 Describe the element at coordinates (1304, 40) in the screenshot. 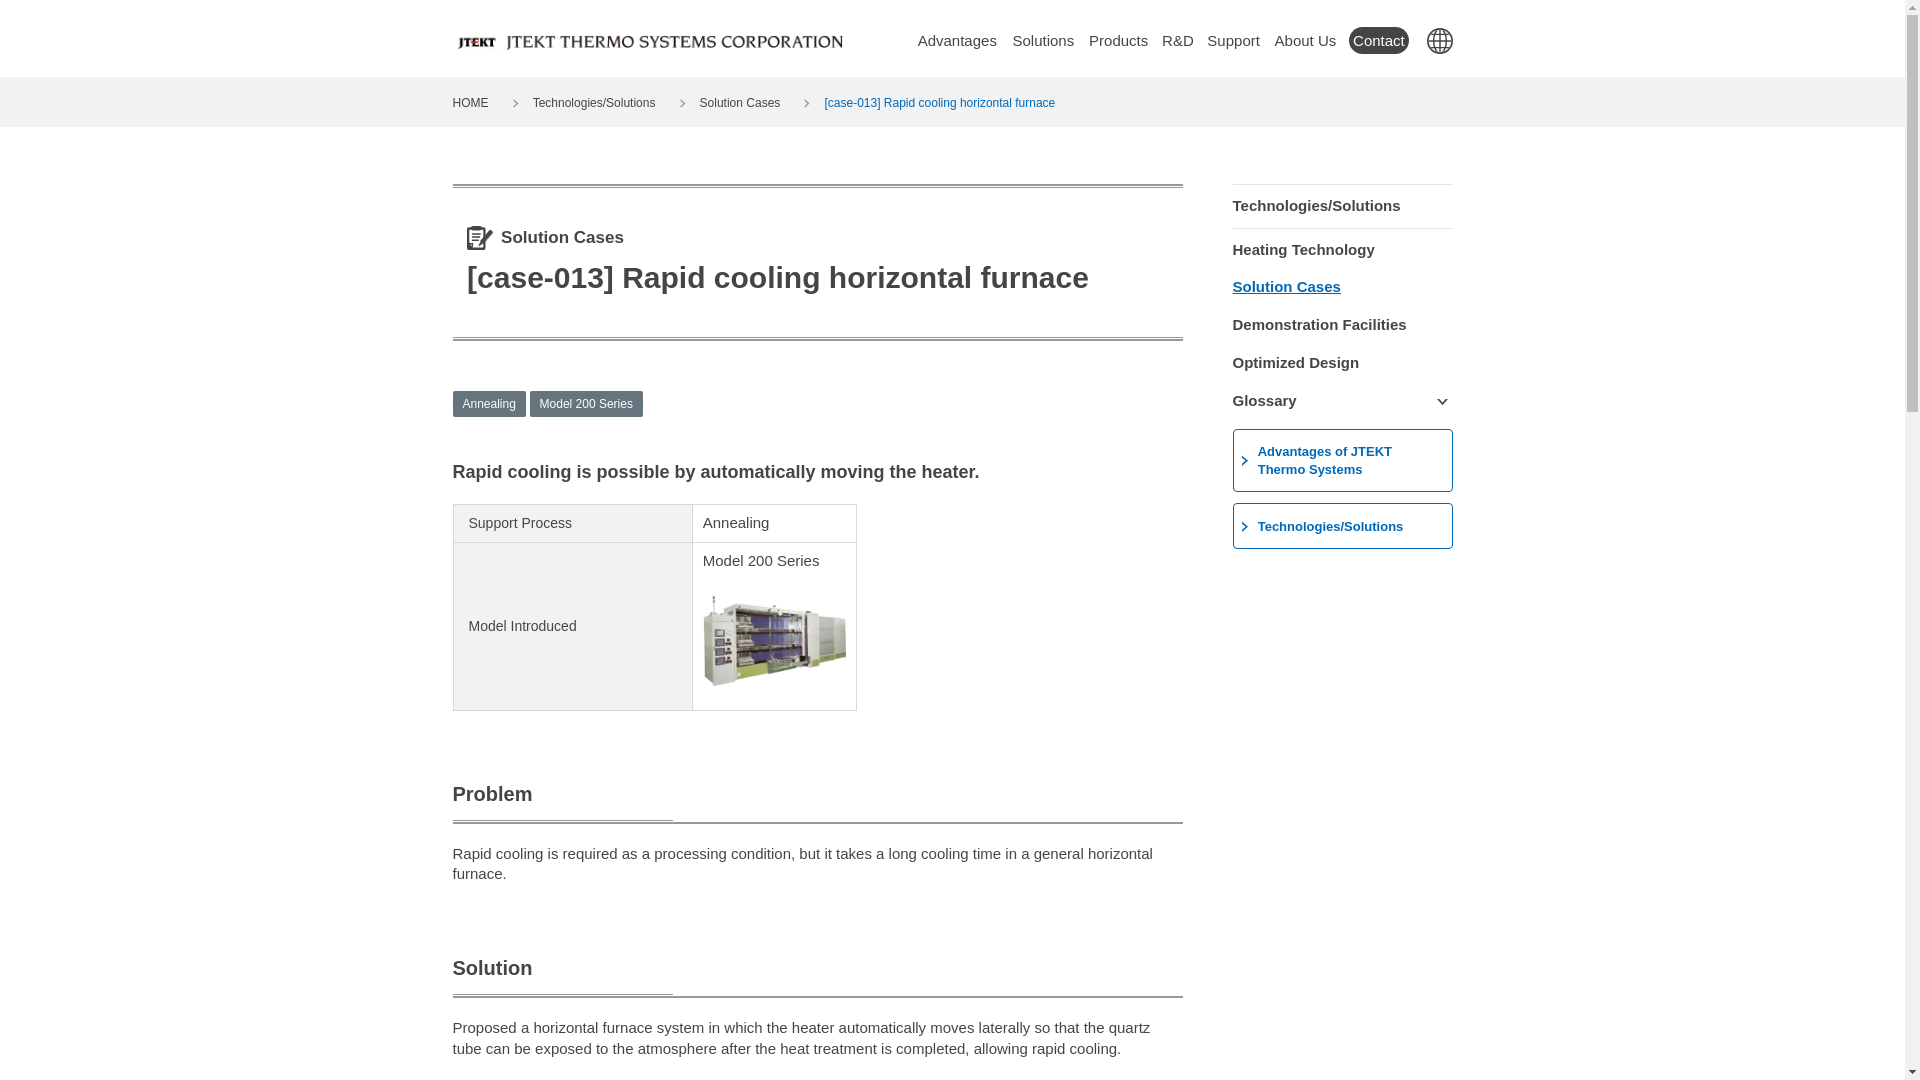

I see `About Us` at that location.